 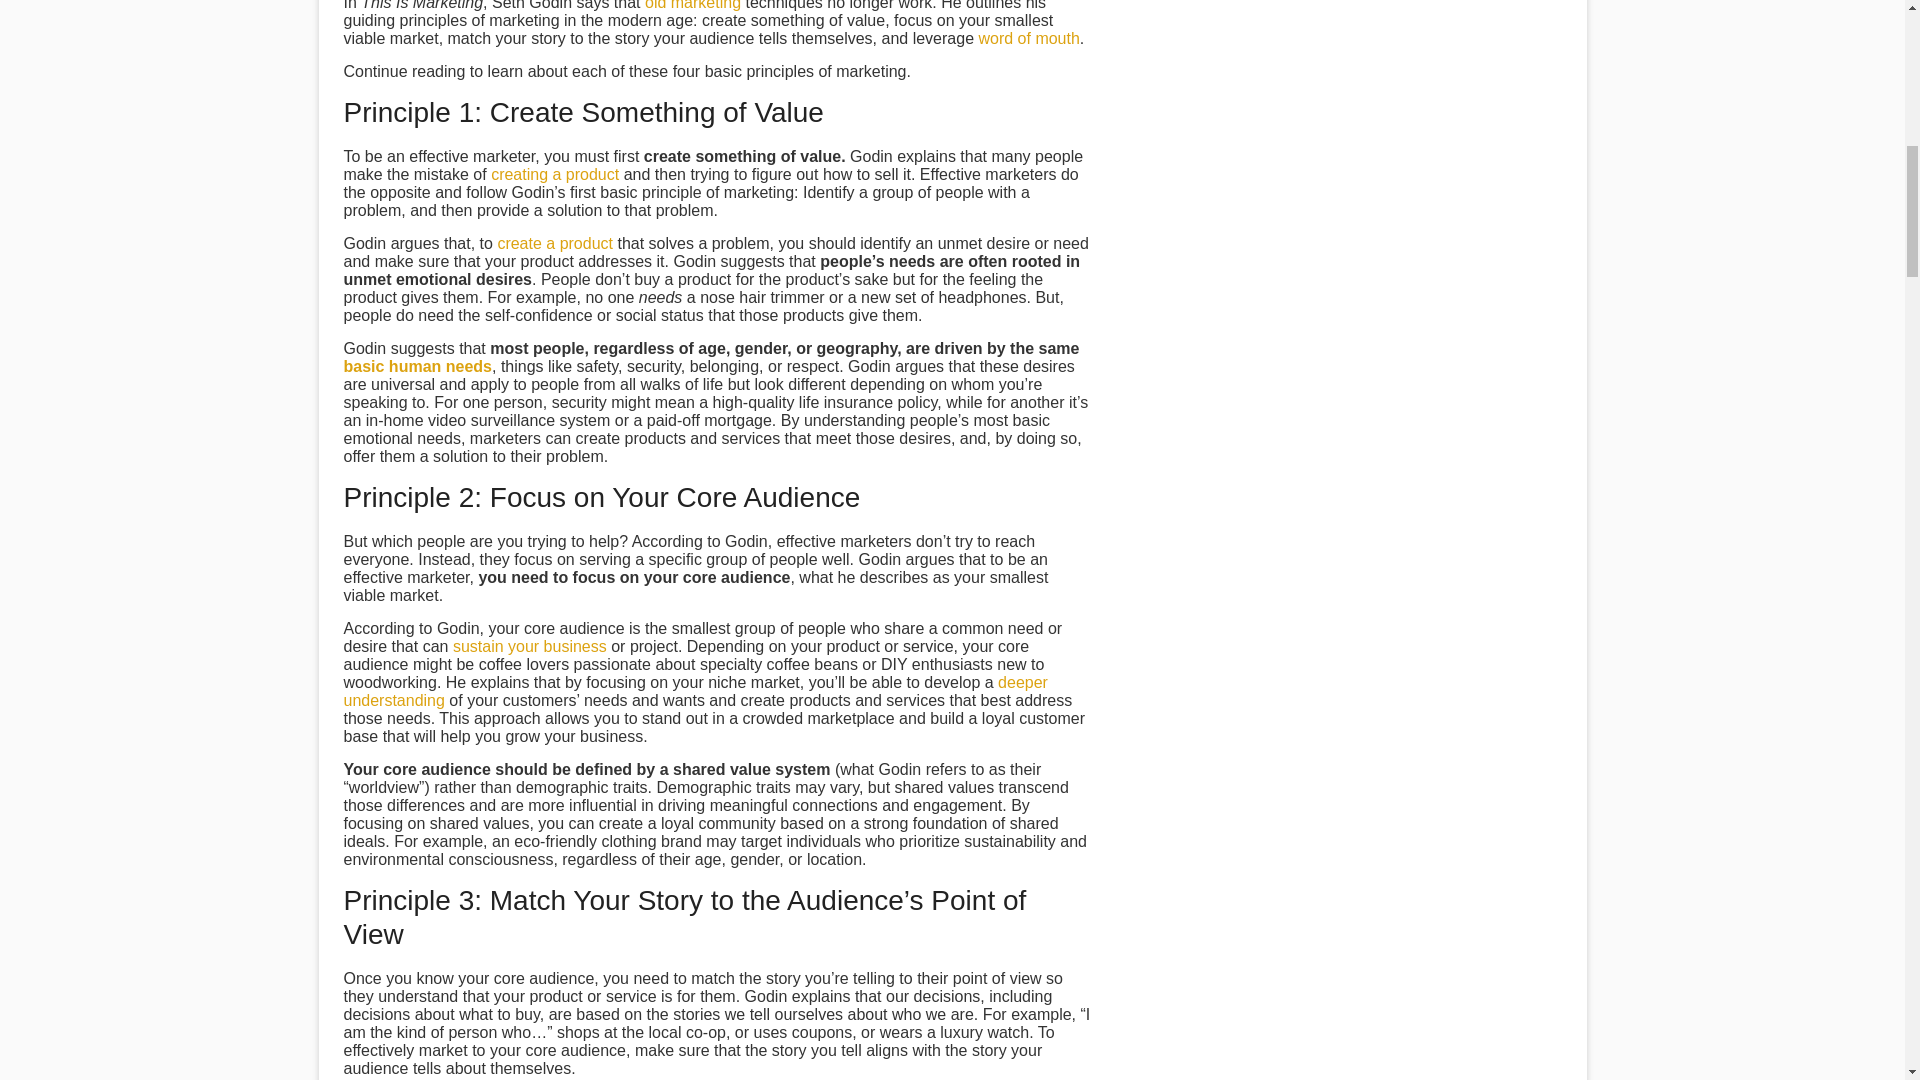 I want to click on sustain your business, so click(x=530, y=646).